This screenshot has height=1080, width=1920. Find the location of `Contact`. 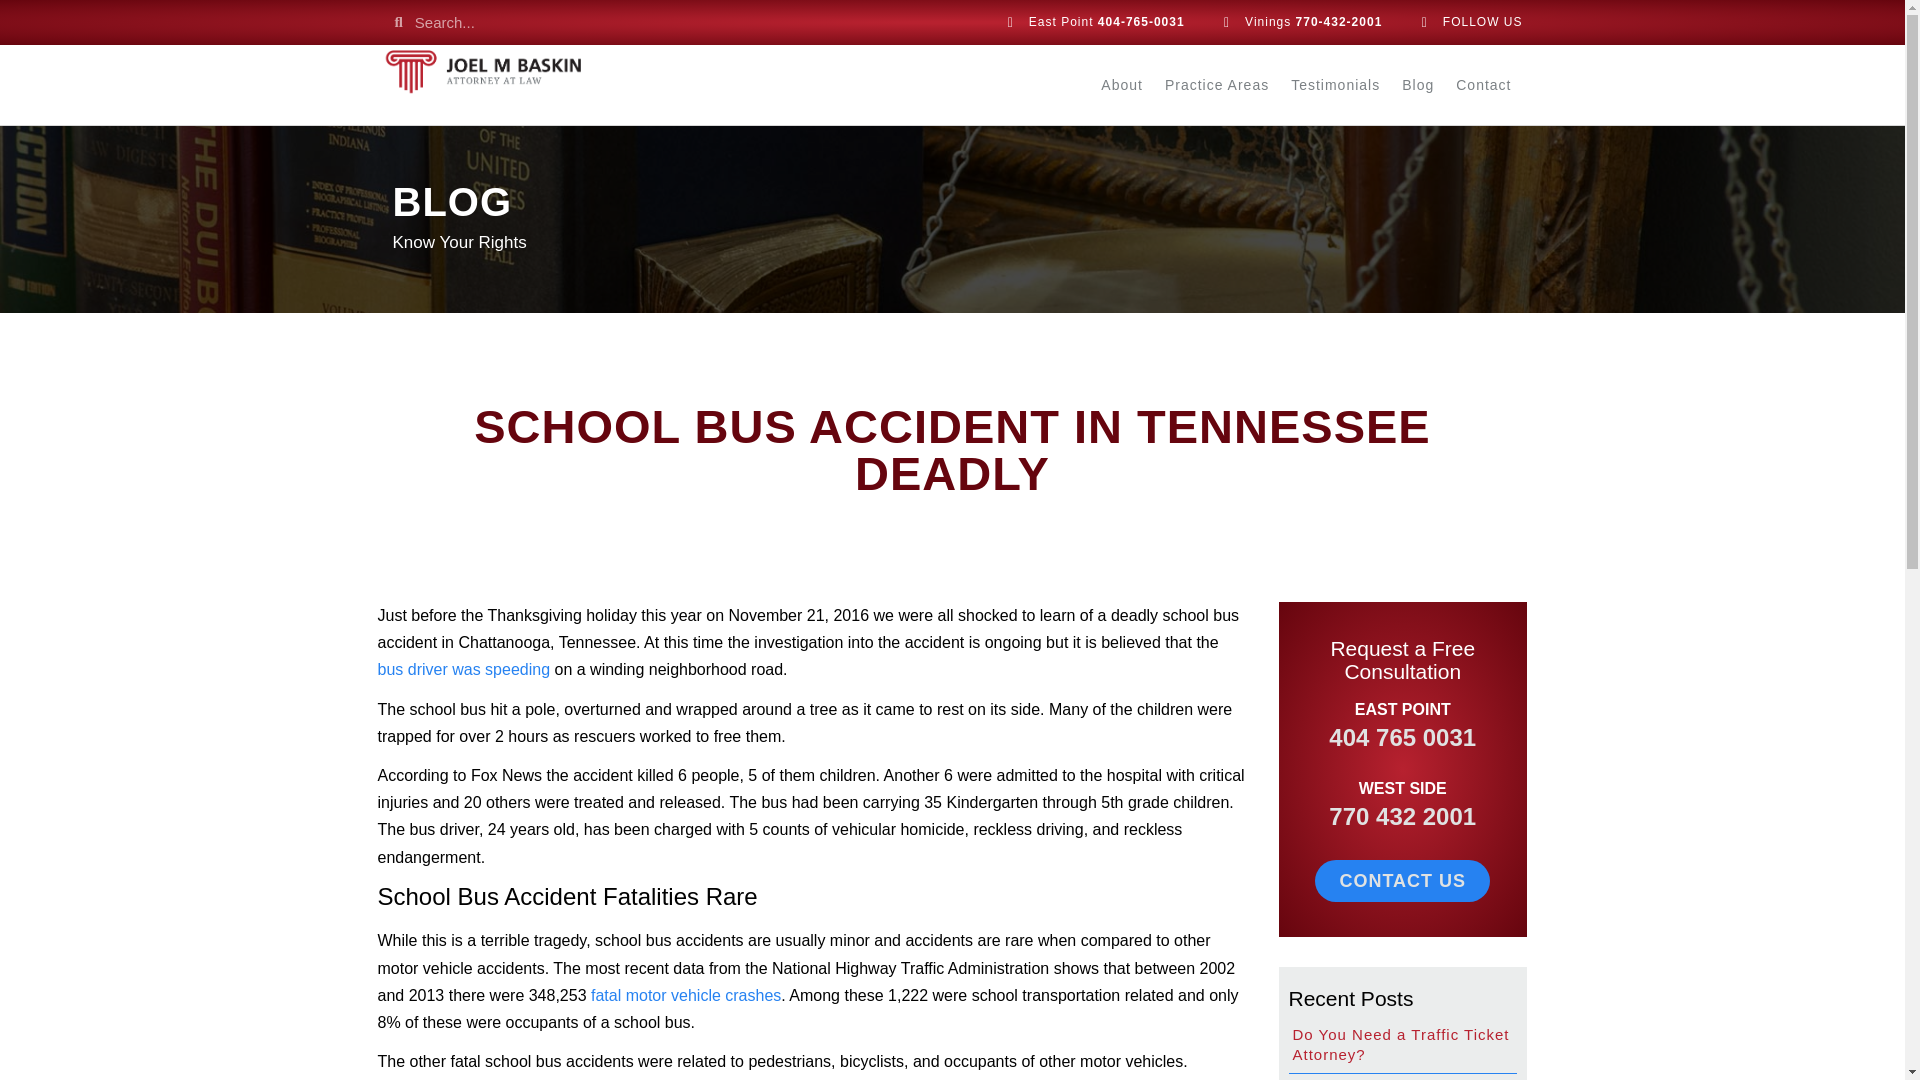

Contact is located at coordinates (1484, 85).